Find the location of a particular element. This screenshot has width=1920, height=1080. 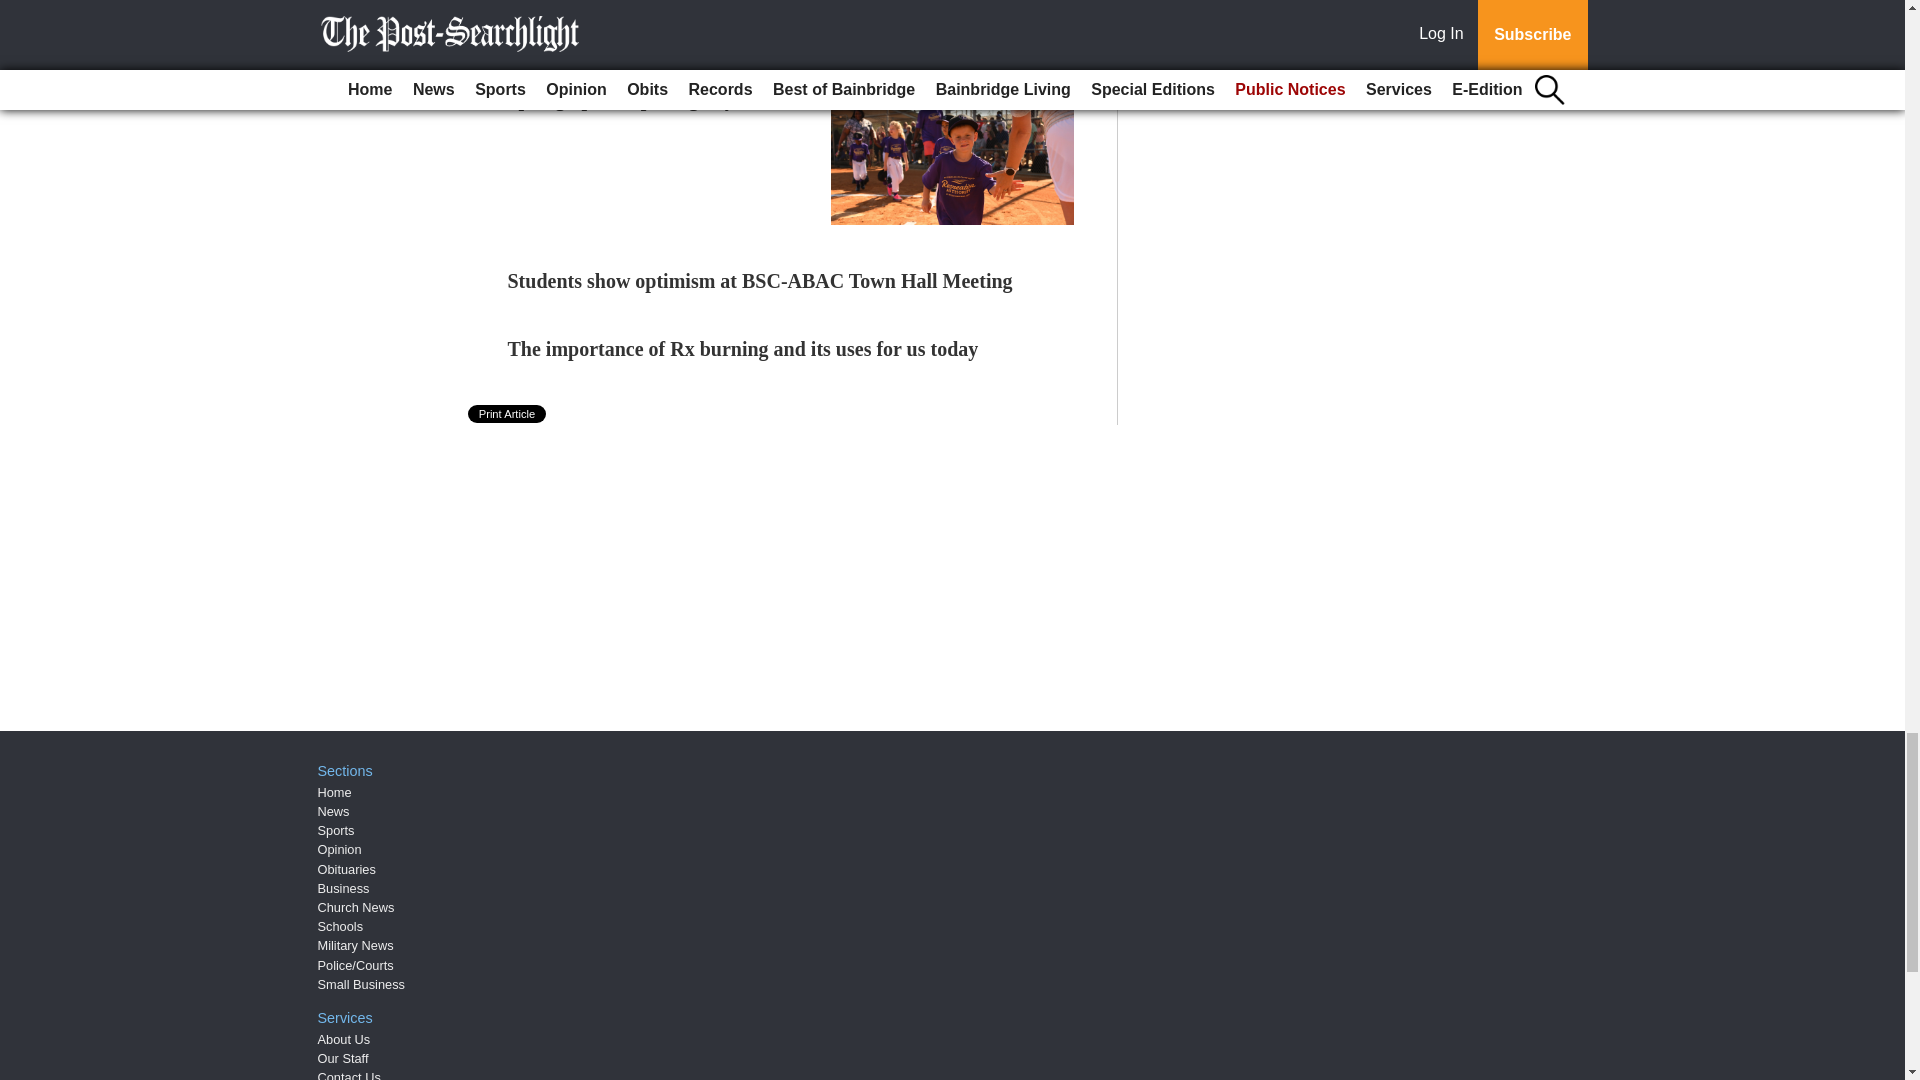

Students show optimism at BSC-ABAC Town Hall Meeting is located at coordinates (760, 280).